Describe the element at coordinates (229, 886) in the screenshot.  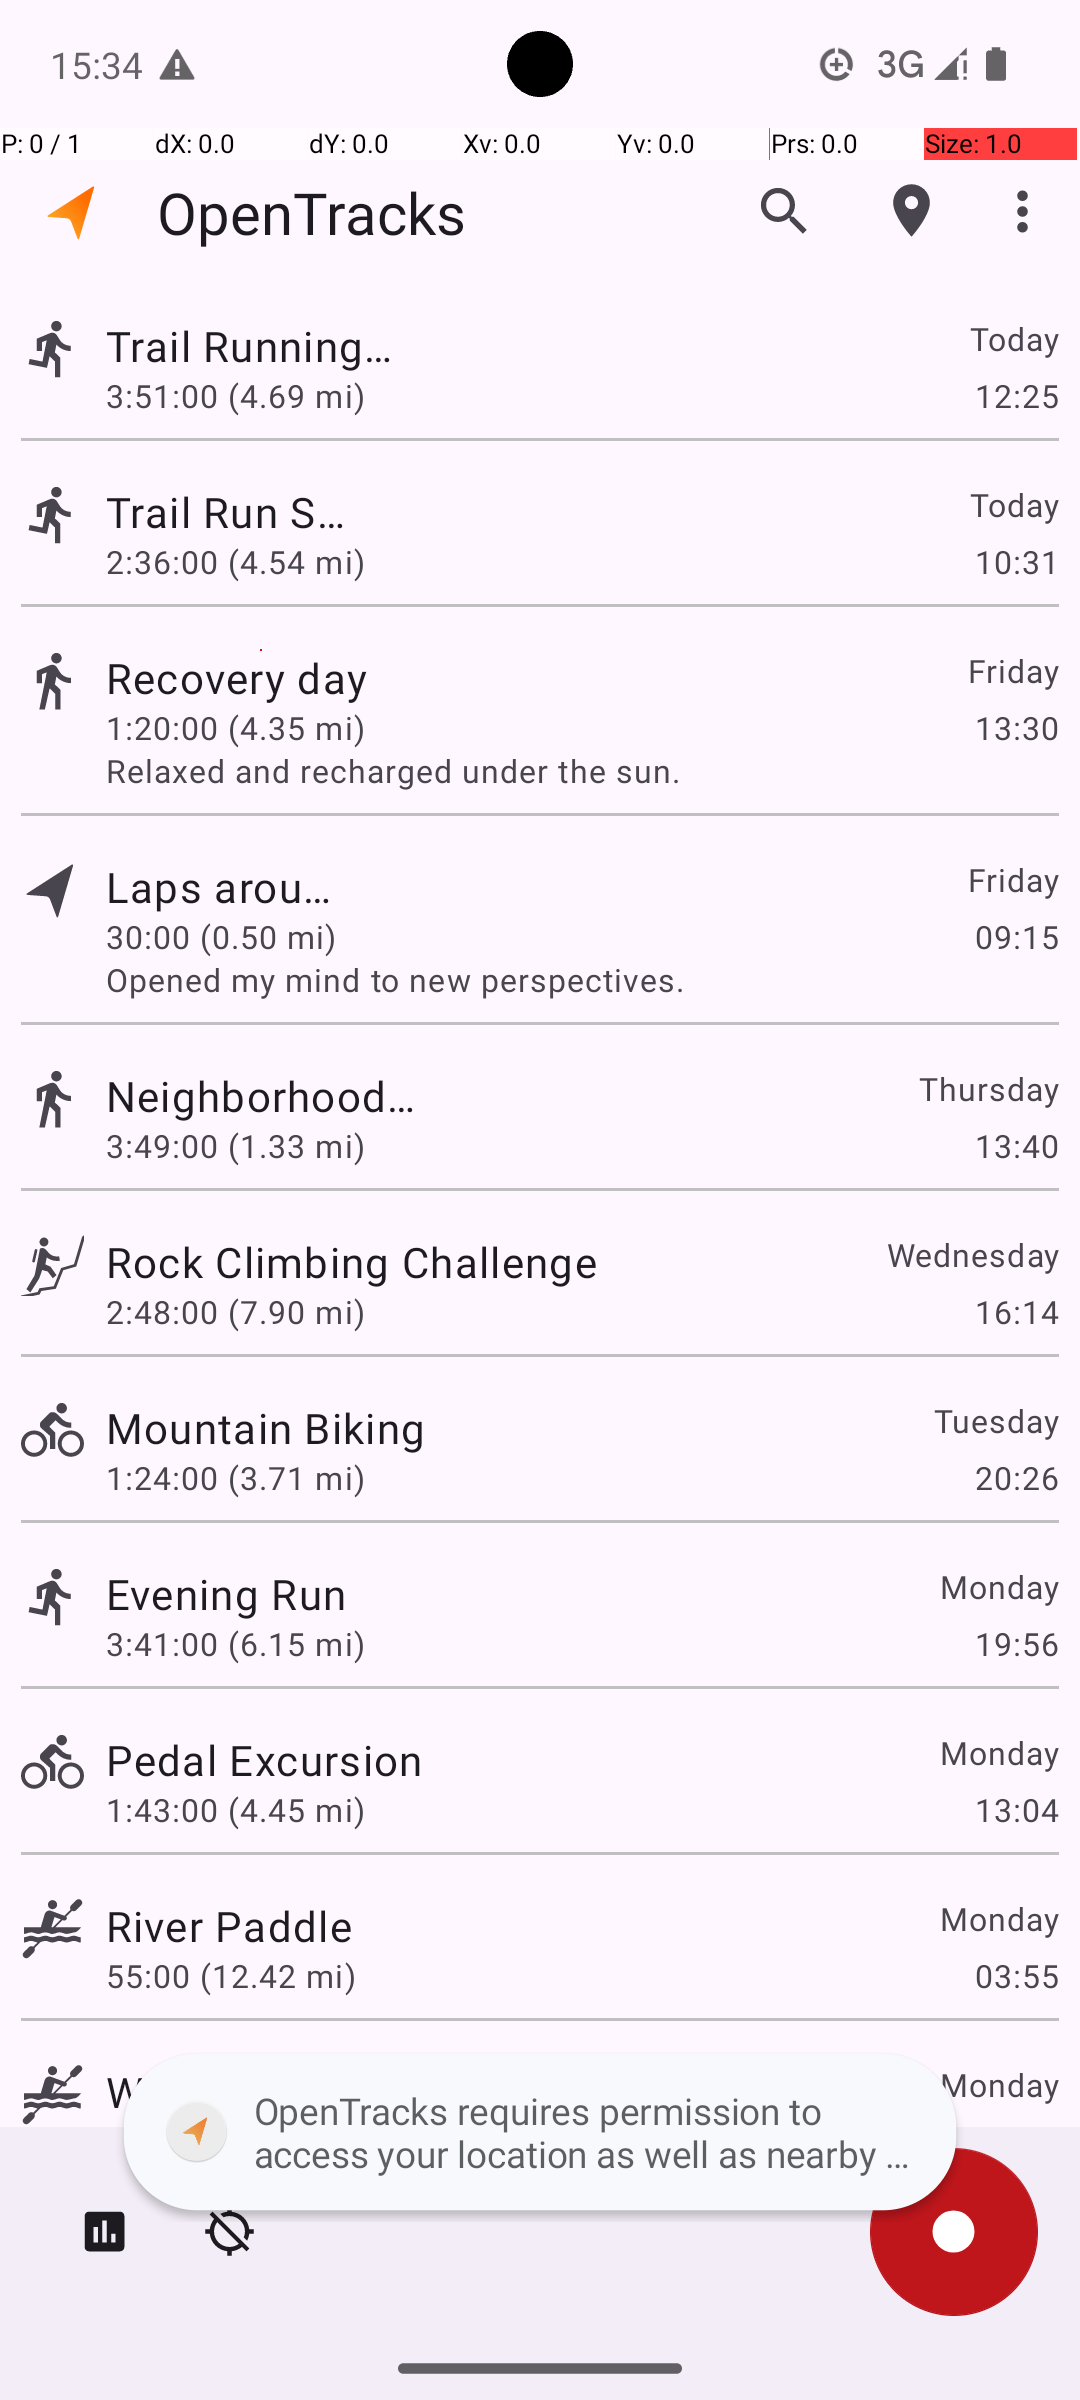
I see `Laps around the lake` at that location.